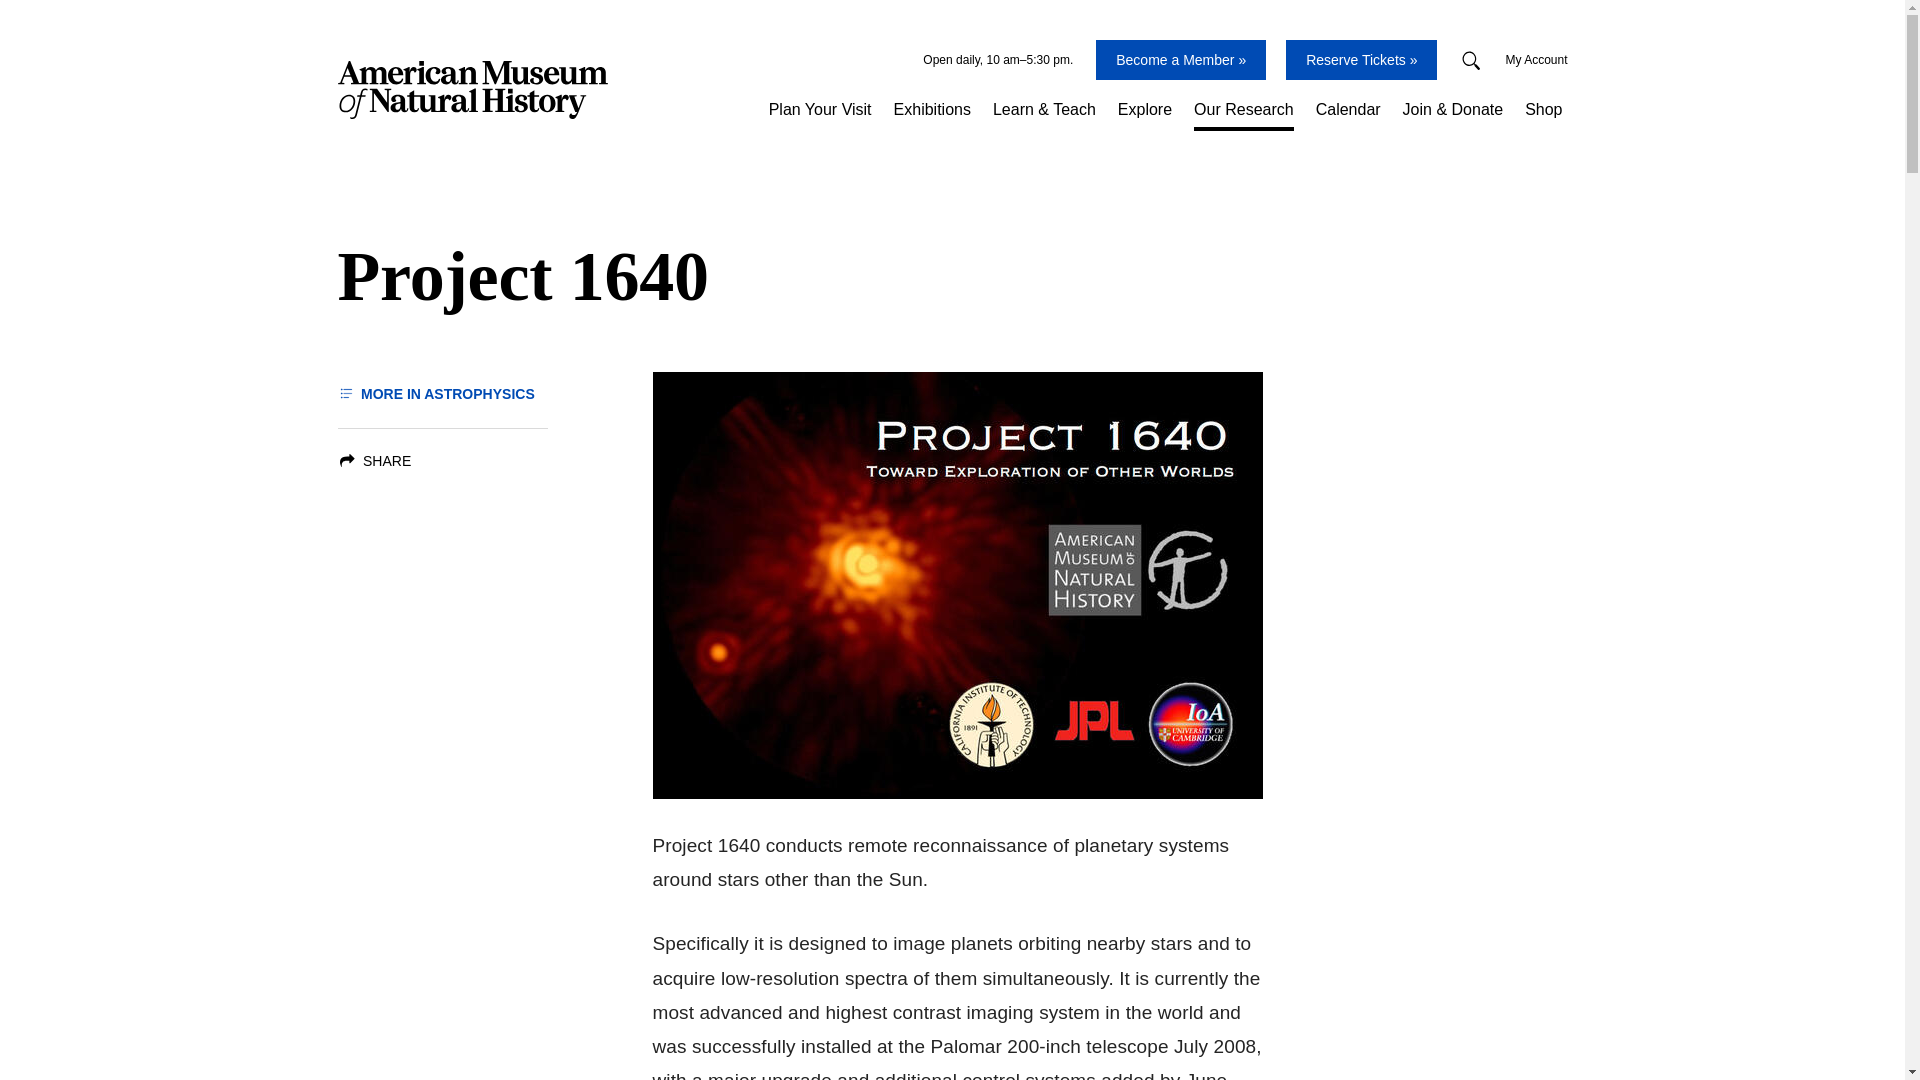  Describe the element at coordinates (1180, 59) in the screenshot. I see `Become a Member` at that location.